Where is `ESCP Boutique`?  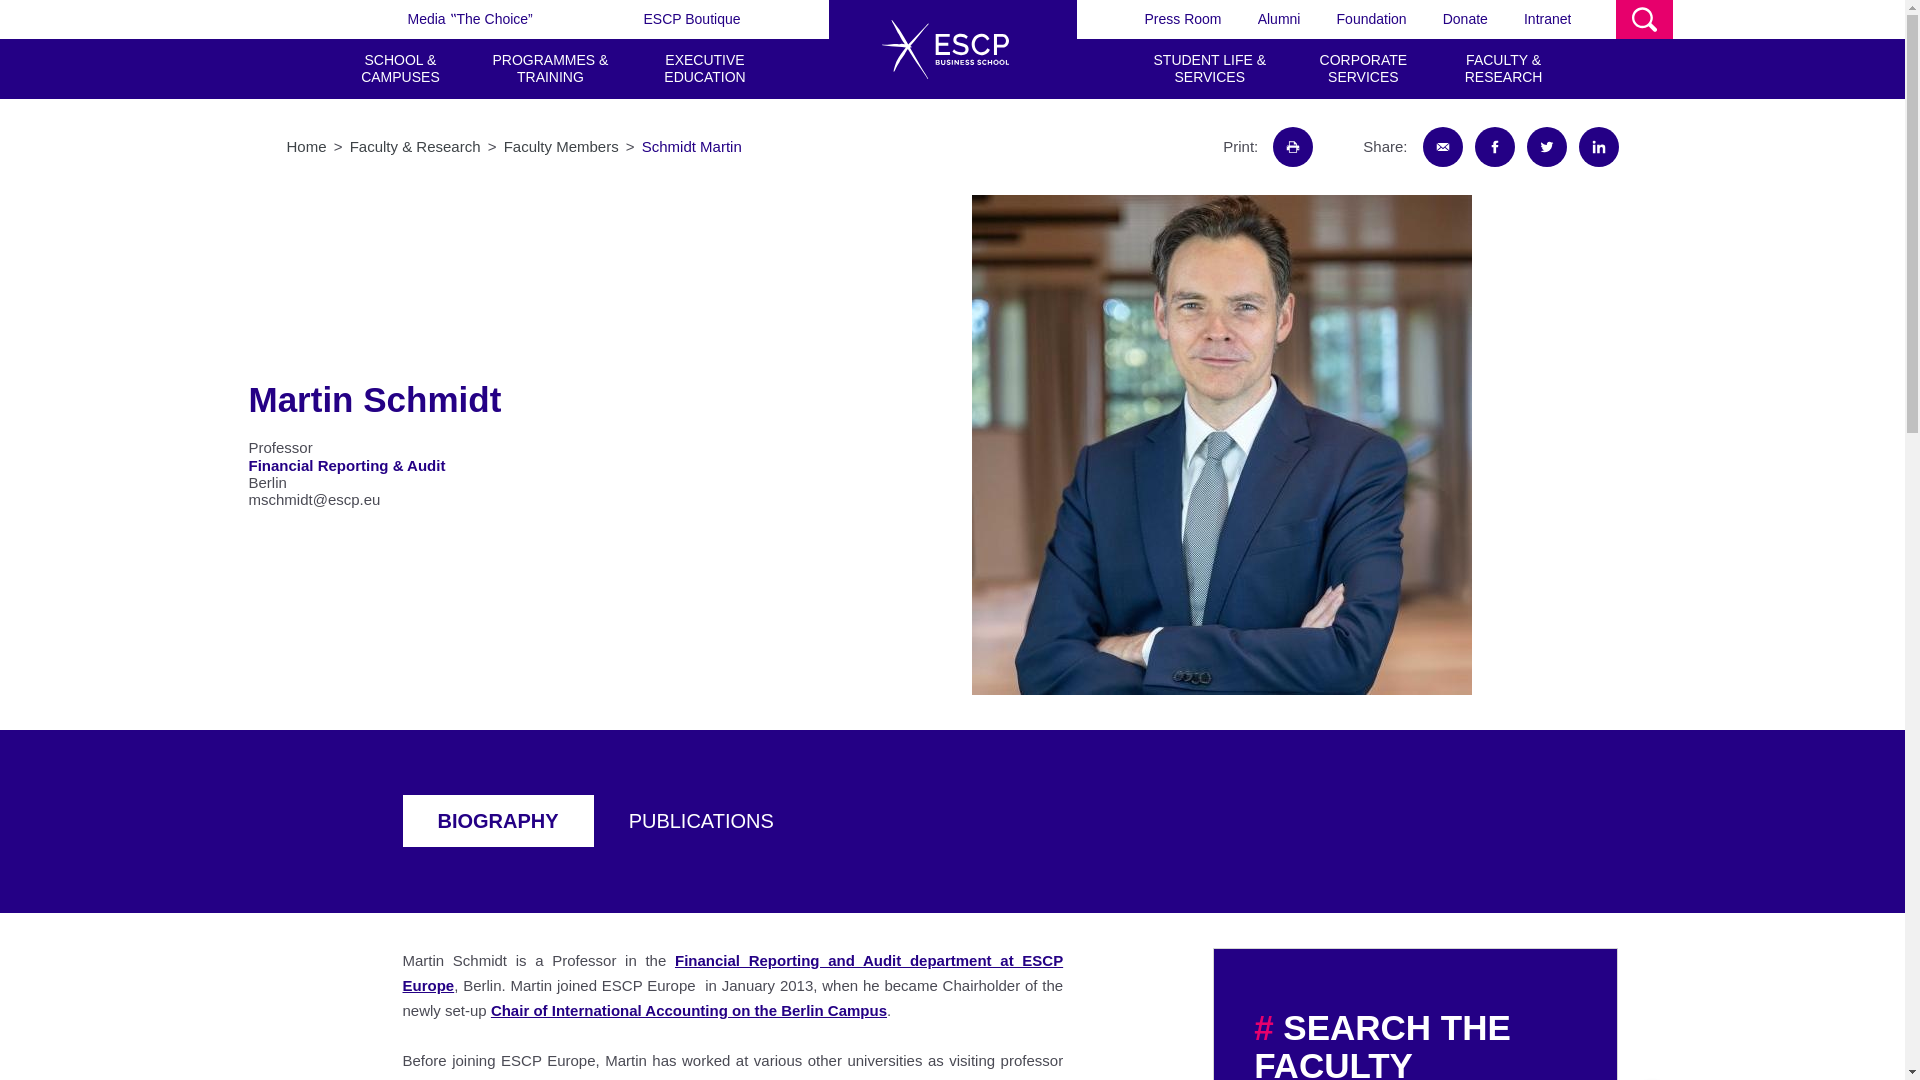
ESCP Boutique is located at coordinates (691, 19).